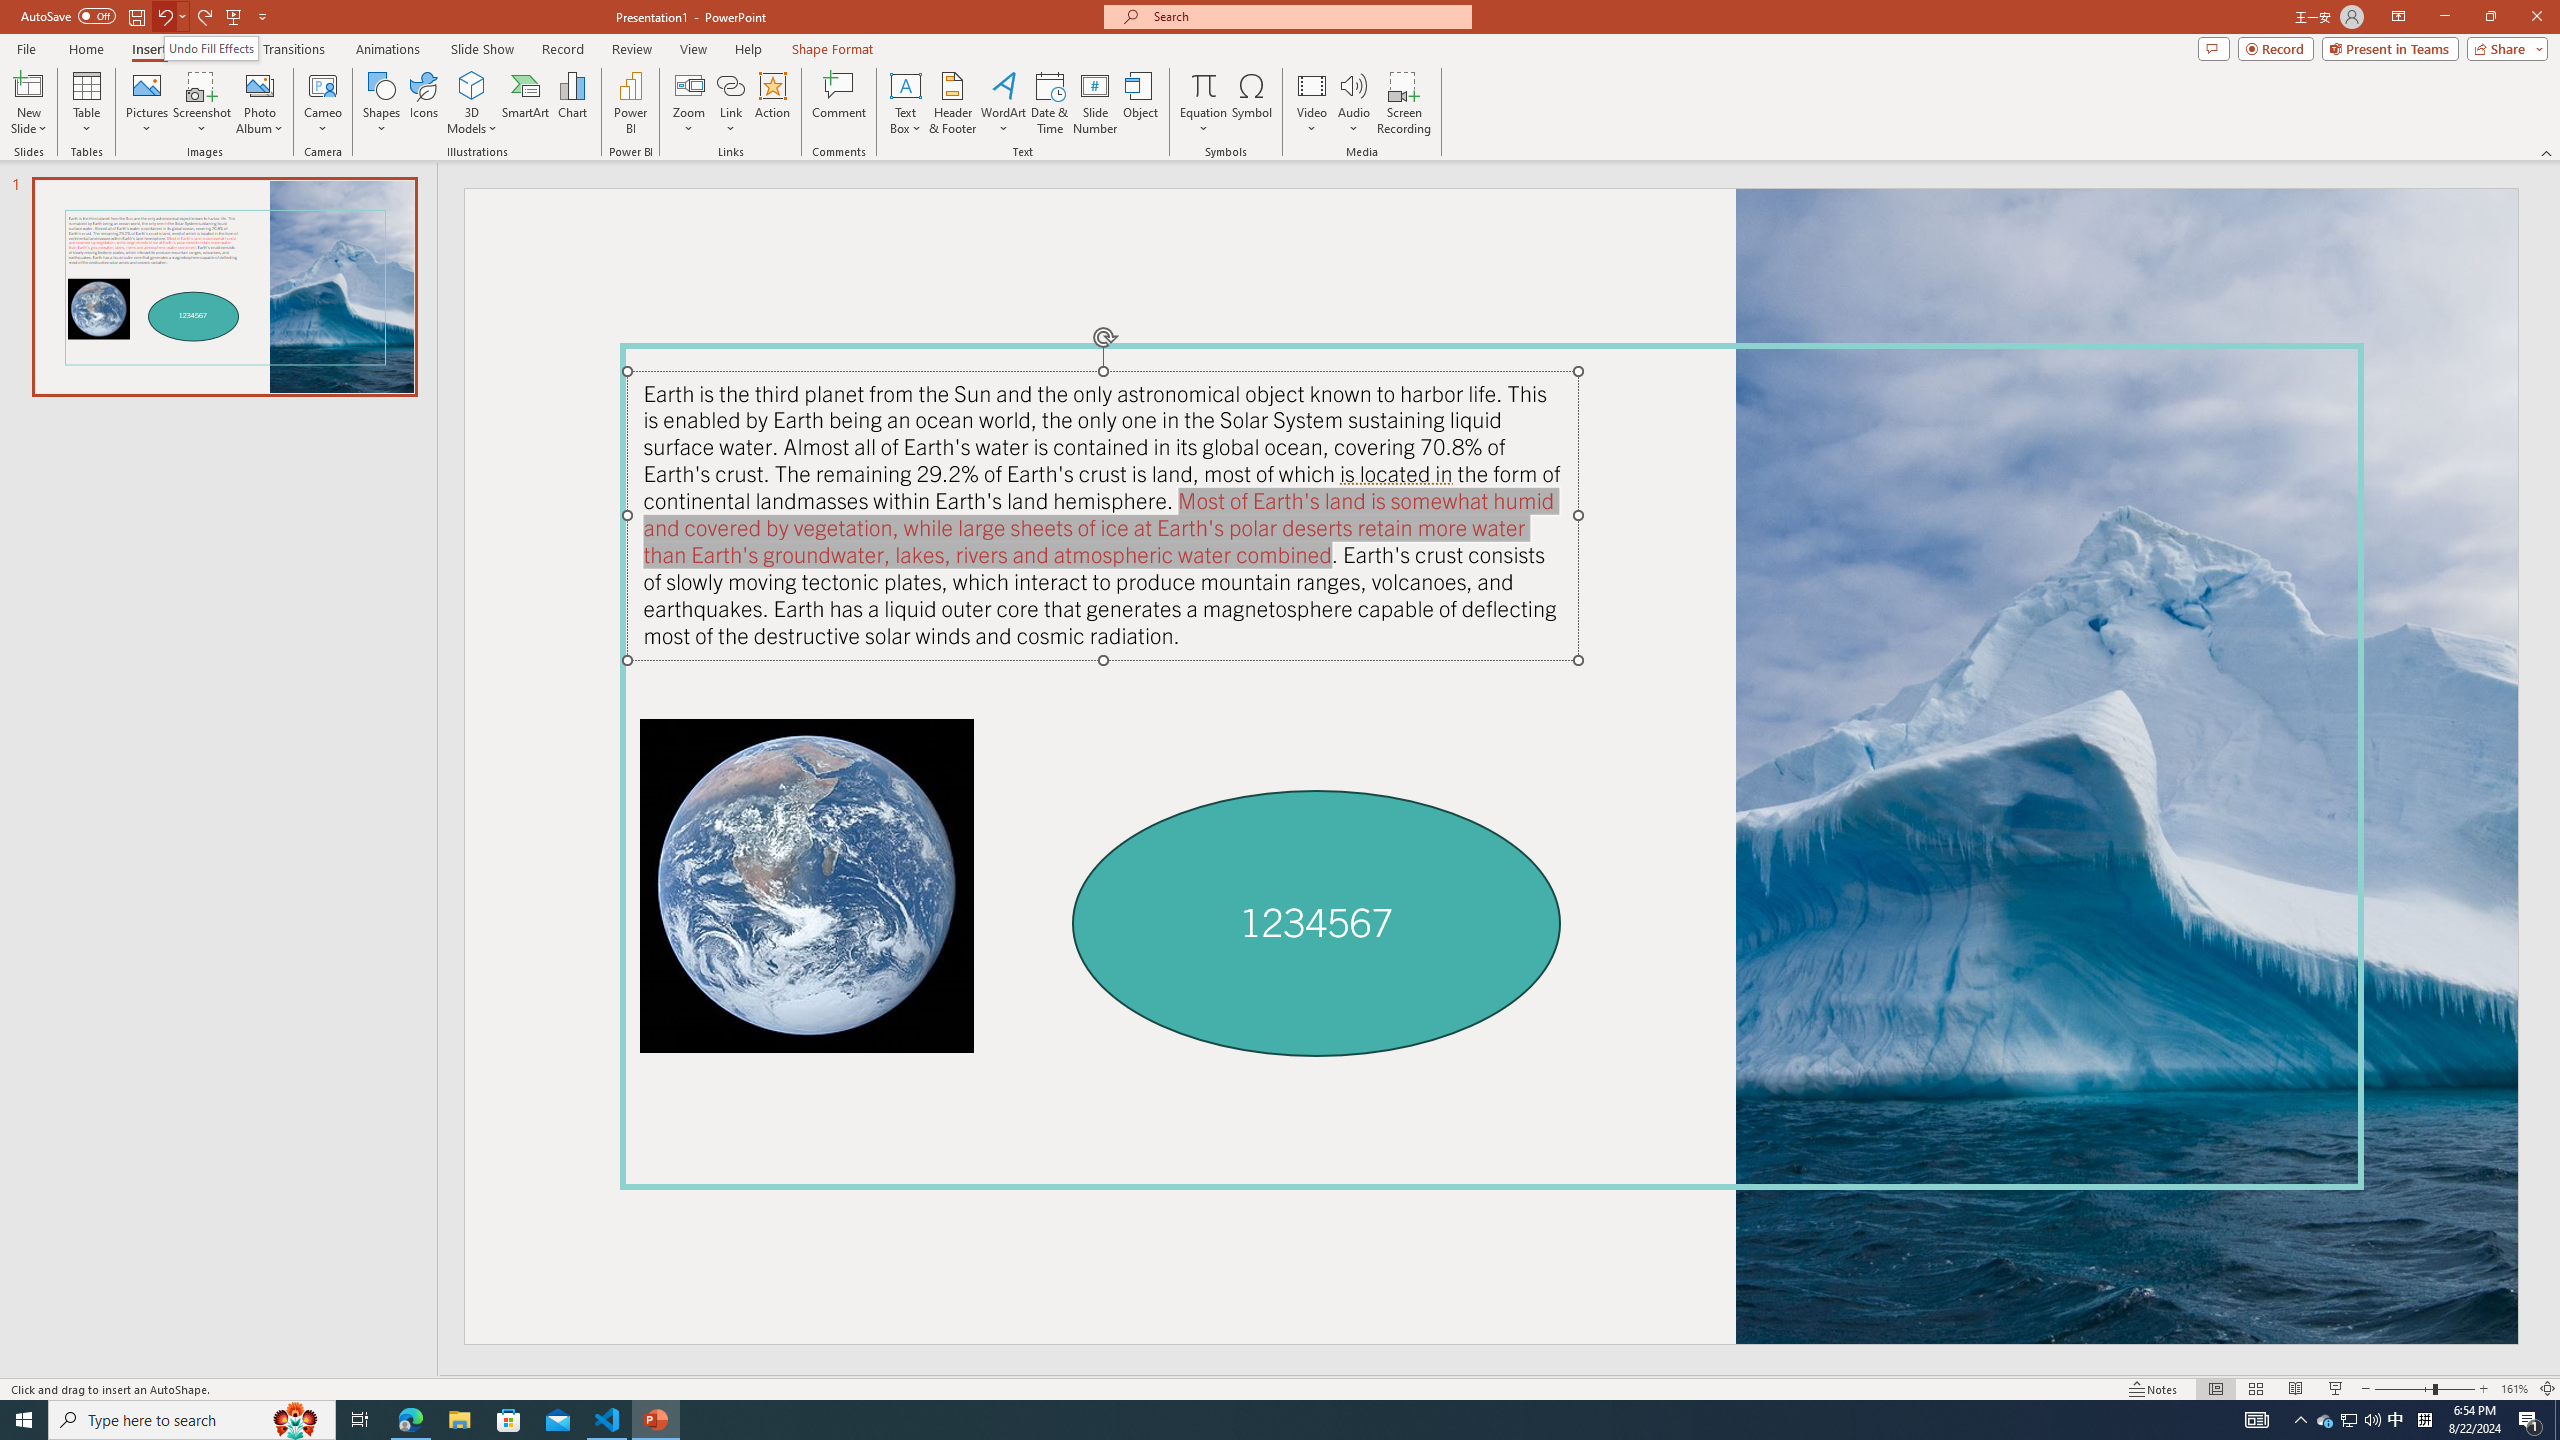  I want to click on Undo Fill Effects, so click(210, 48).